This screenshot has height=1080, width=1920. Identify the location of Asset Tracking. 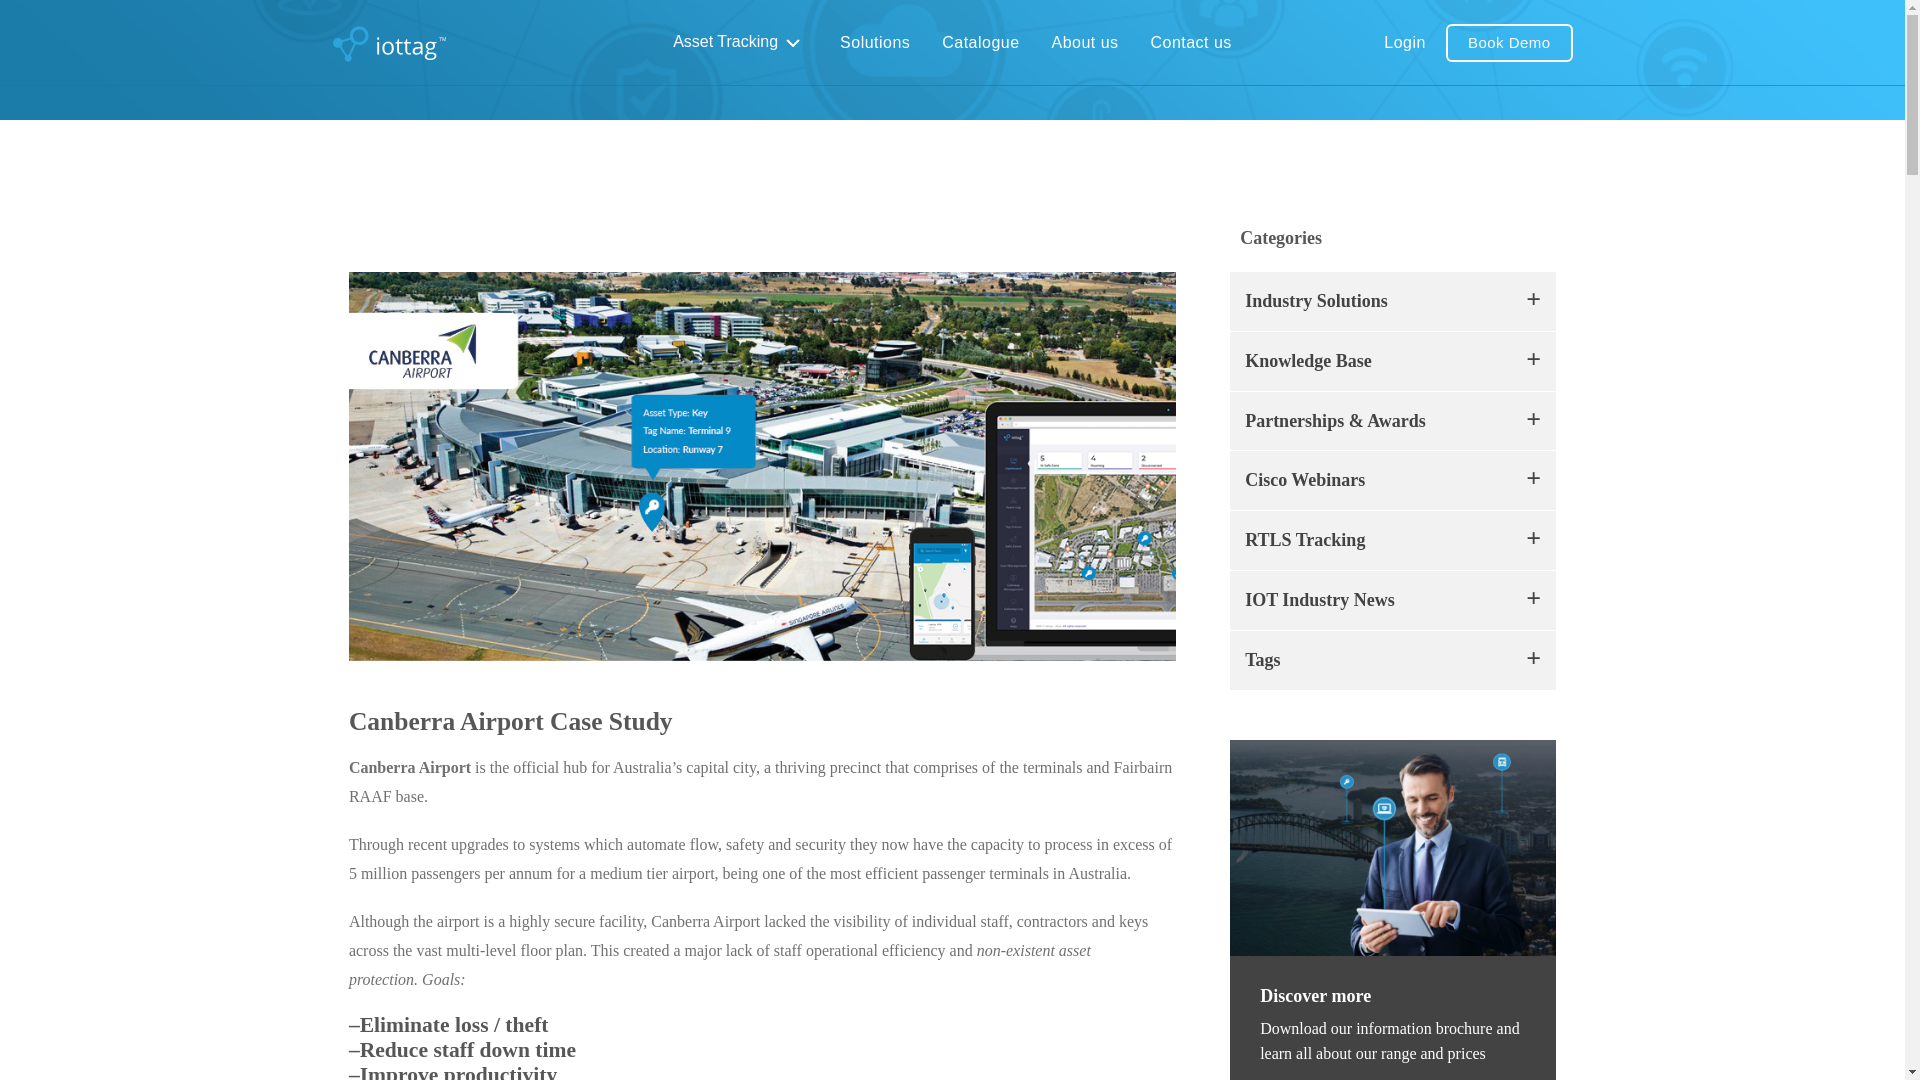
(740, 42).